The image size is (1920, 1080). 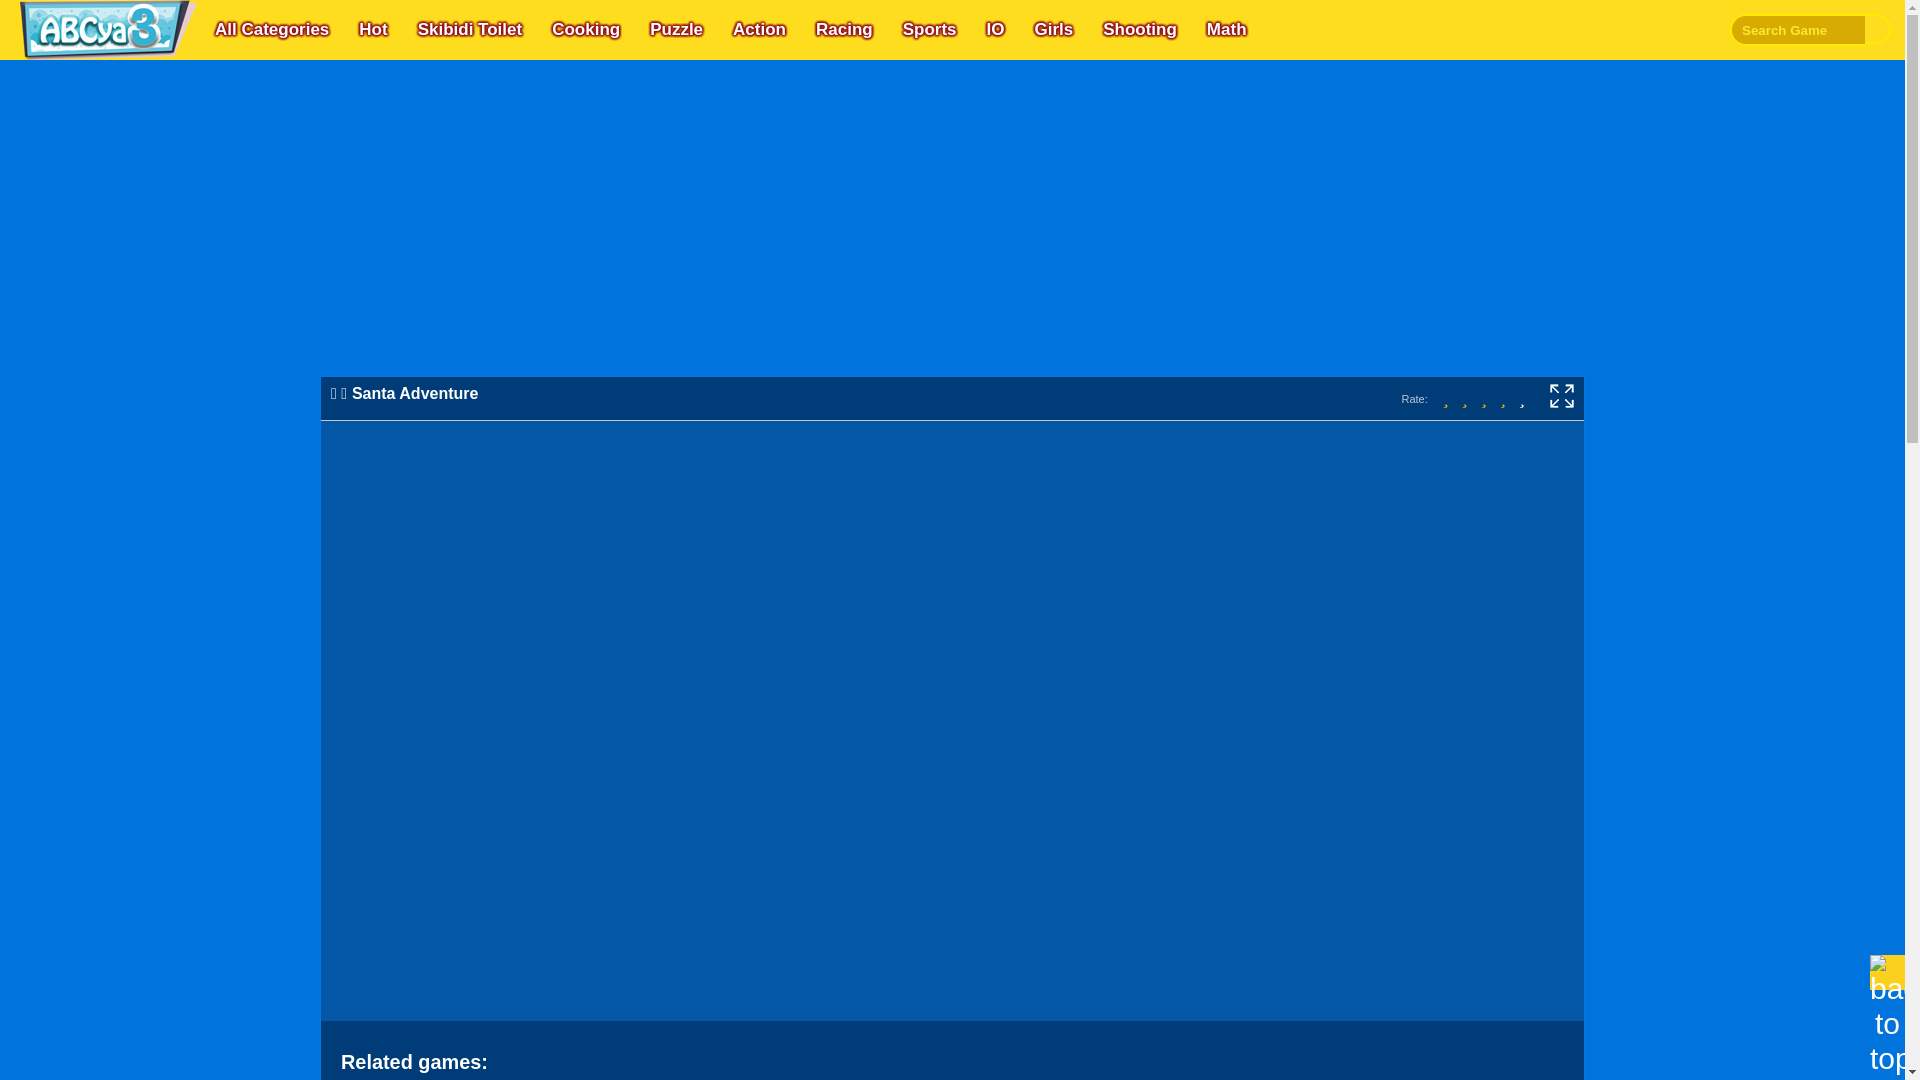 I want to click on Shooting, so click(x=1139, y=30).